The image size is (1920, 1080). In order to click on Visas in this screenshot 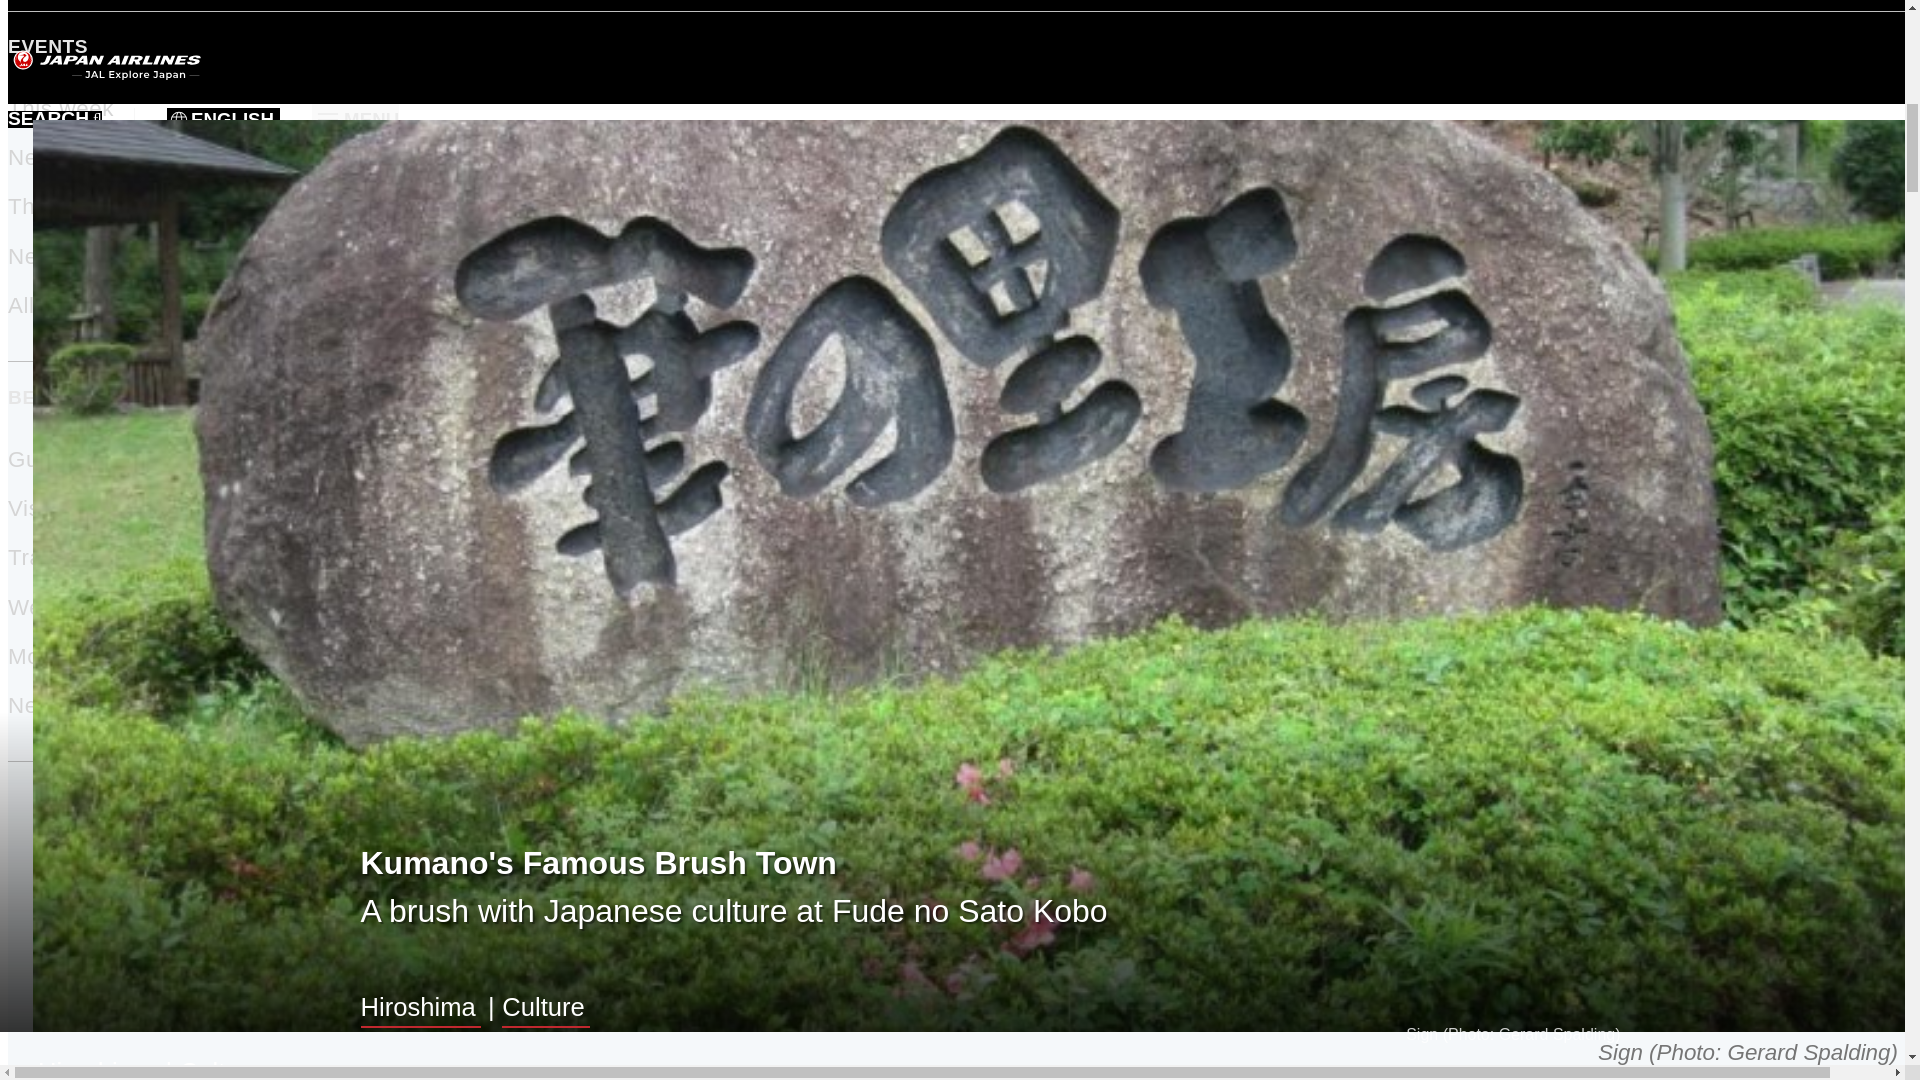, I will do `click(36, 508)`.